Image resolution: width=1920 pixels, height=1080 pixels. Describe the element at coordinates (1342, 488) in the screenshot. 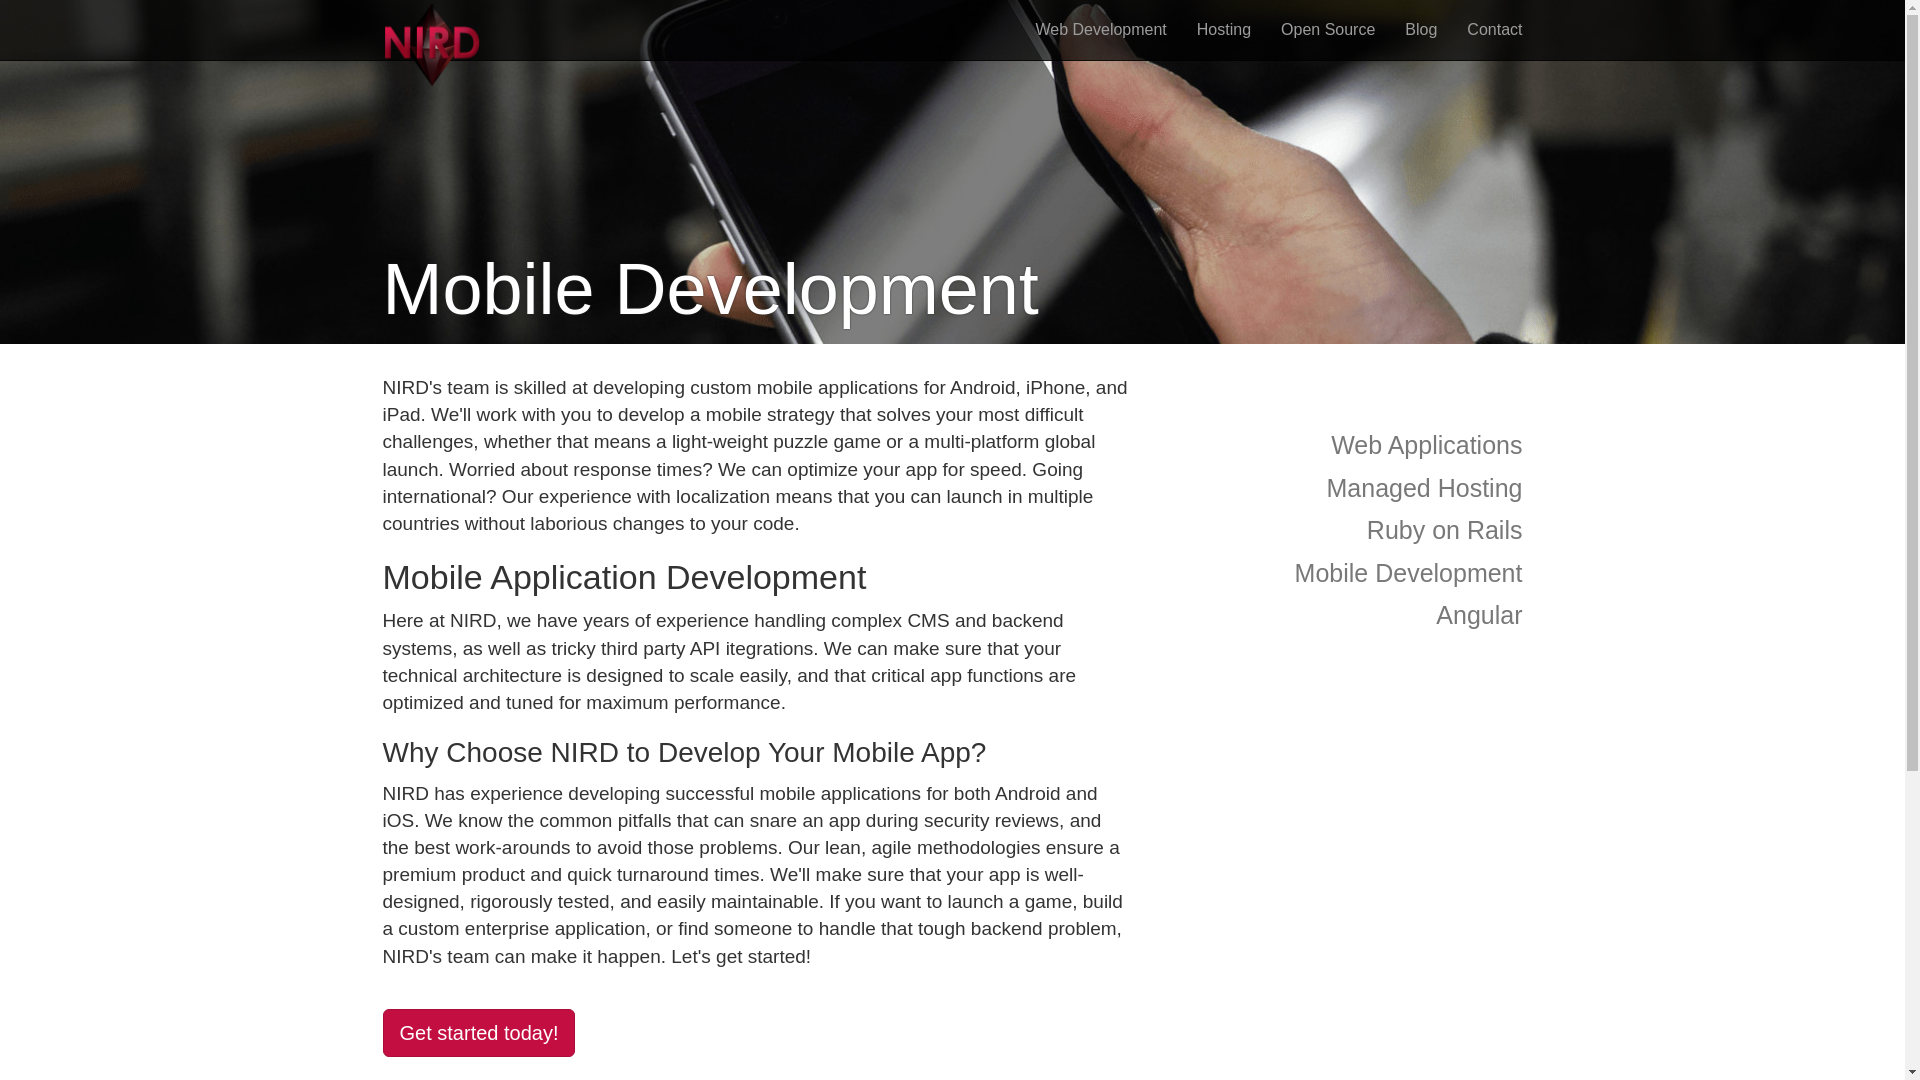

I see `Managed Hosting` at that location.